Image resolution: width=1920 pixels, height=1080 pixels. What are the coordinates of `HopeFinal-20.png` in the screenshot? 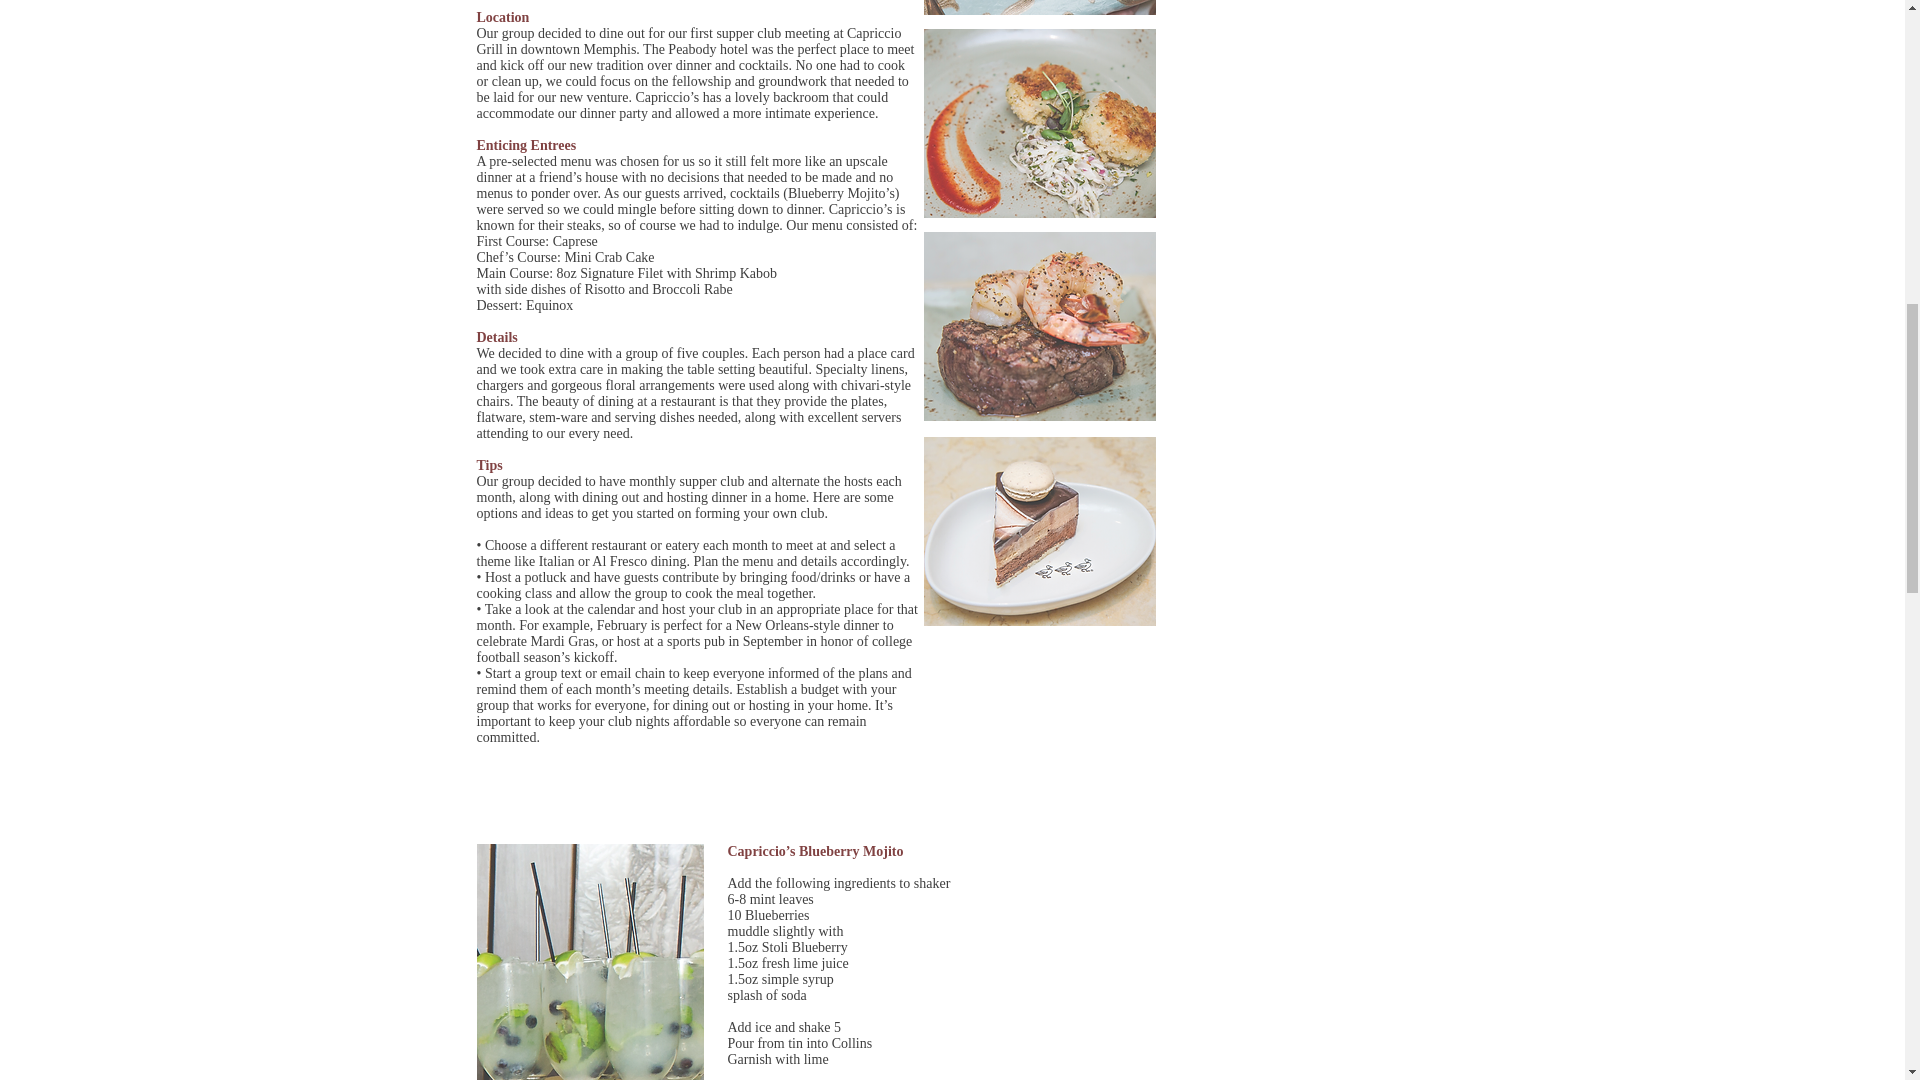 It's located at (1039, 124).